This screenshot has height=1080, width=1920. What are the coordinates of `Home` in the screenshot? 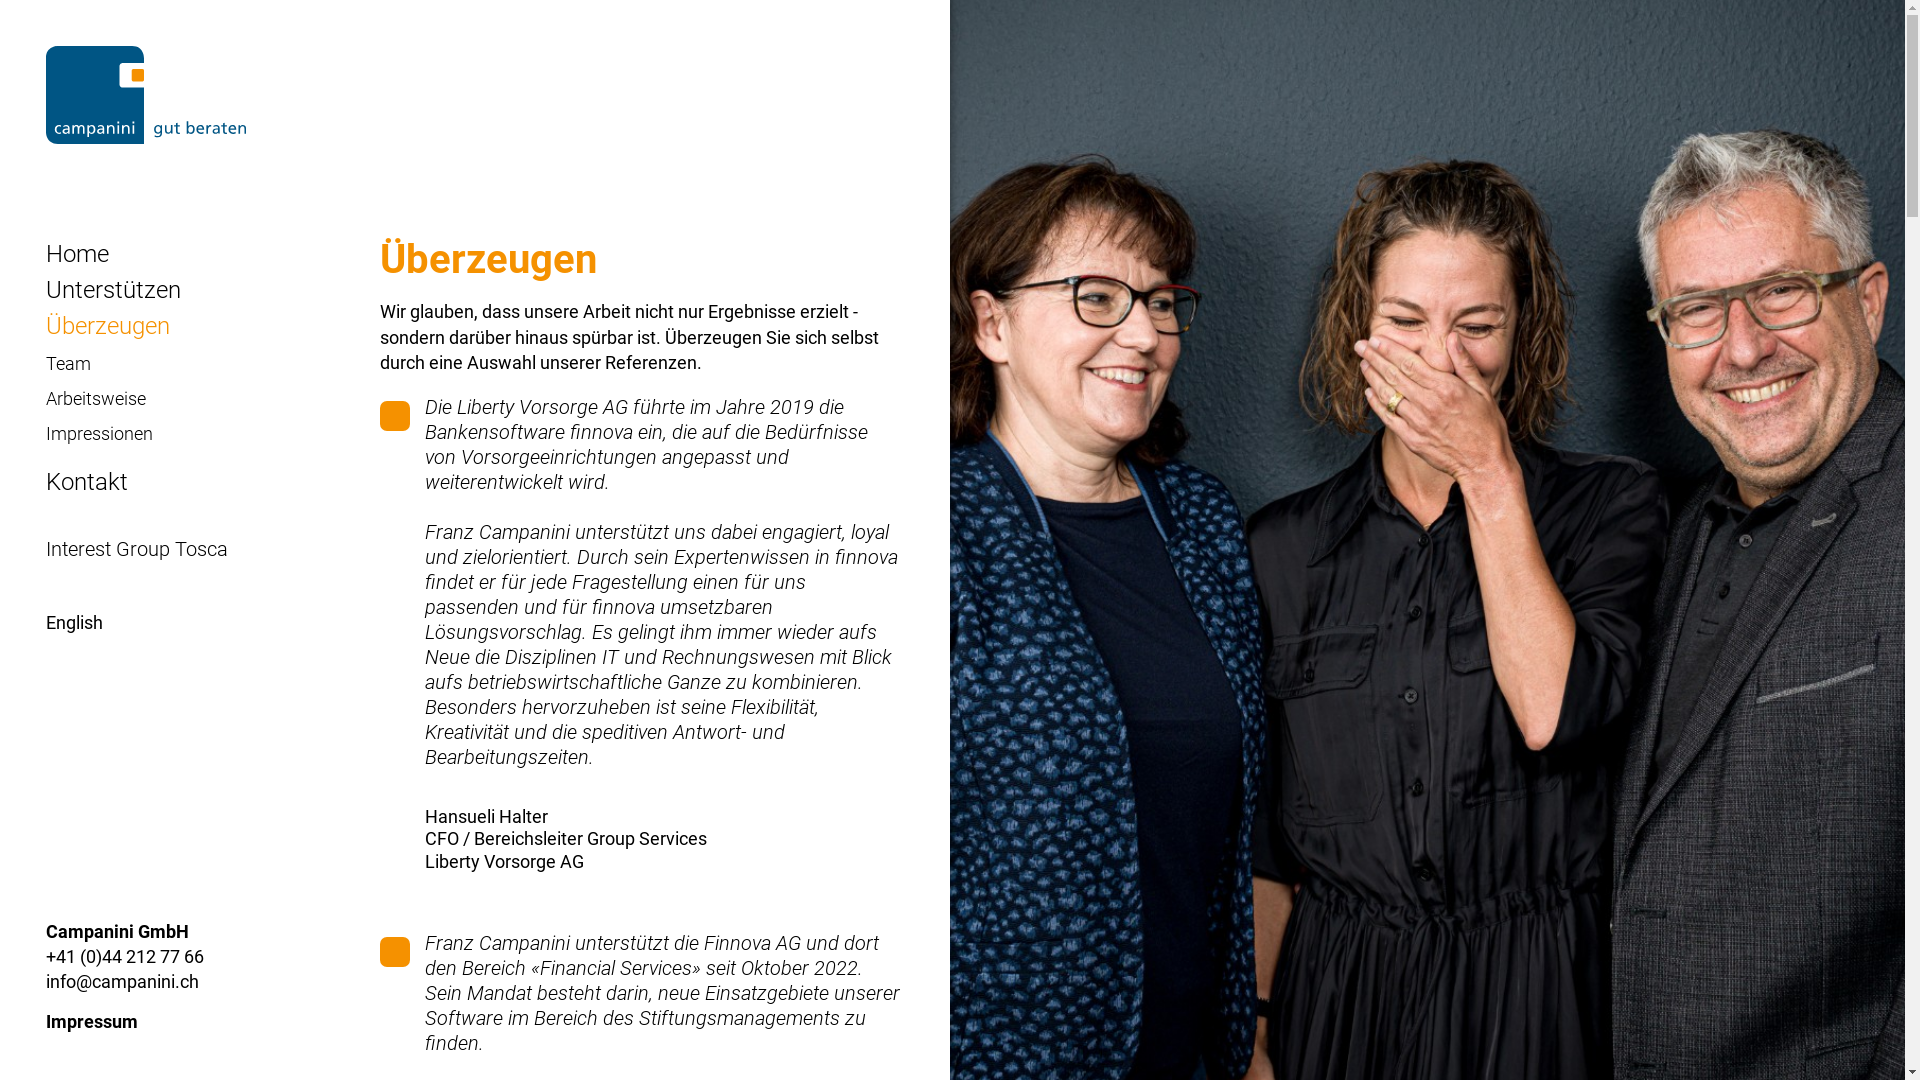 It's located at (92, 254).